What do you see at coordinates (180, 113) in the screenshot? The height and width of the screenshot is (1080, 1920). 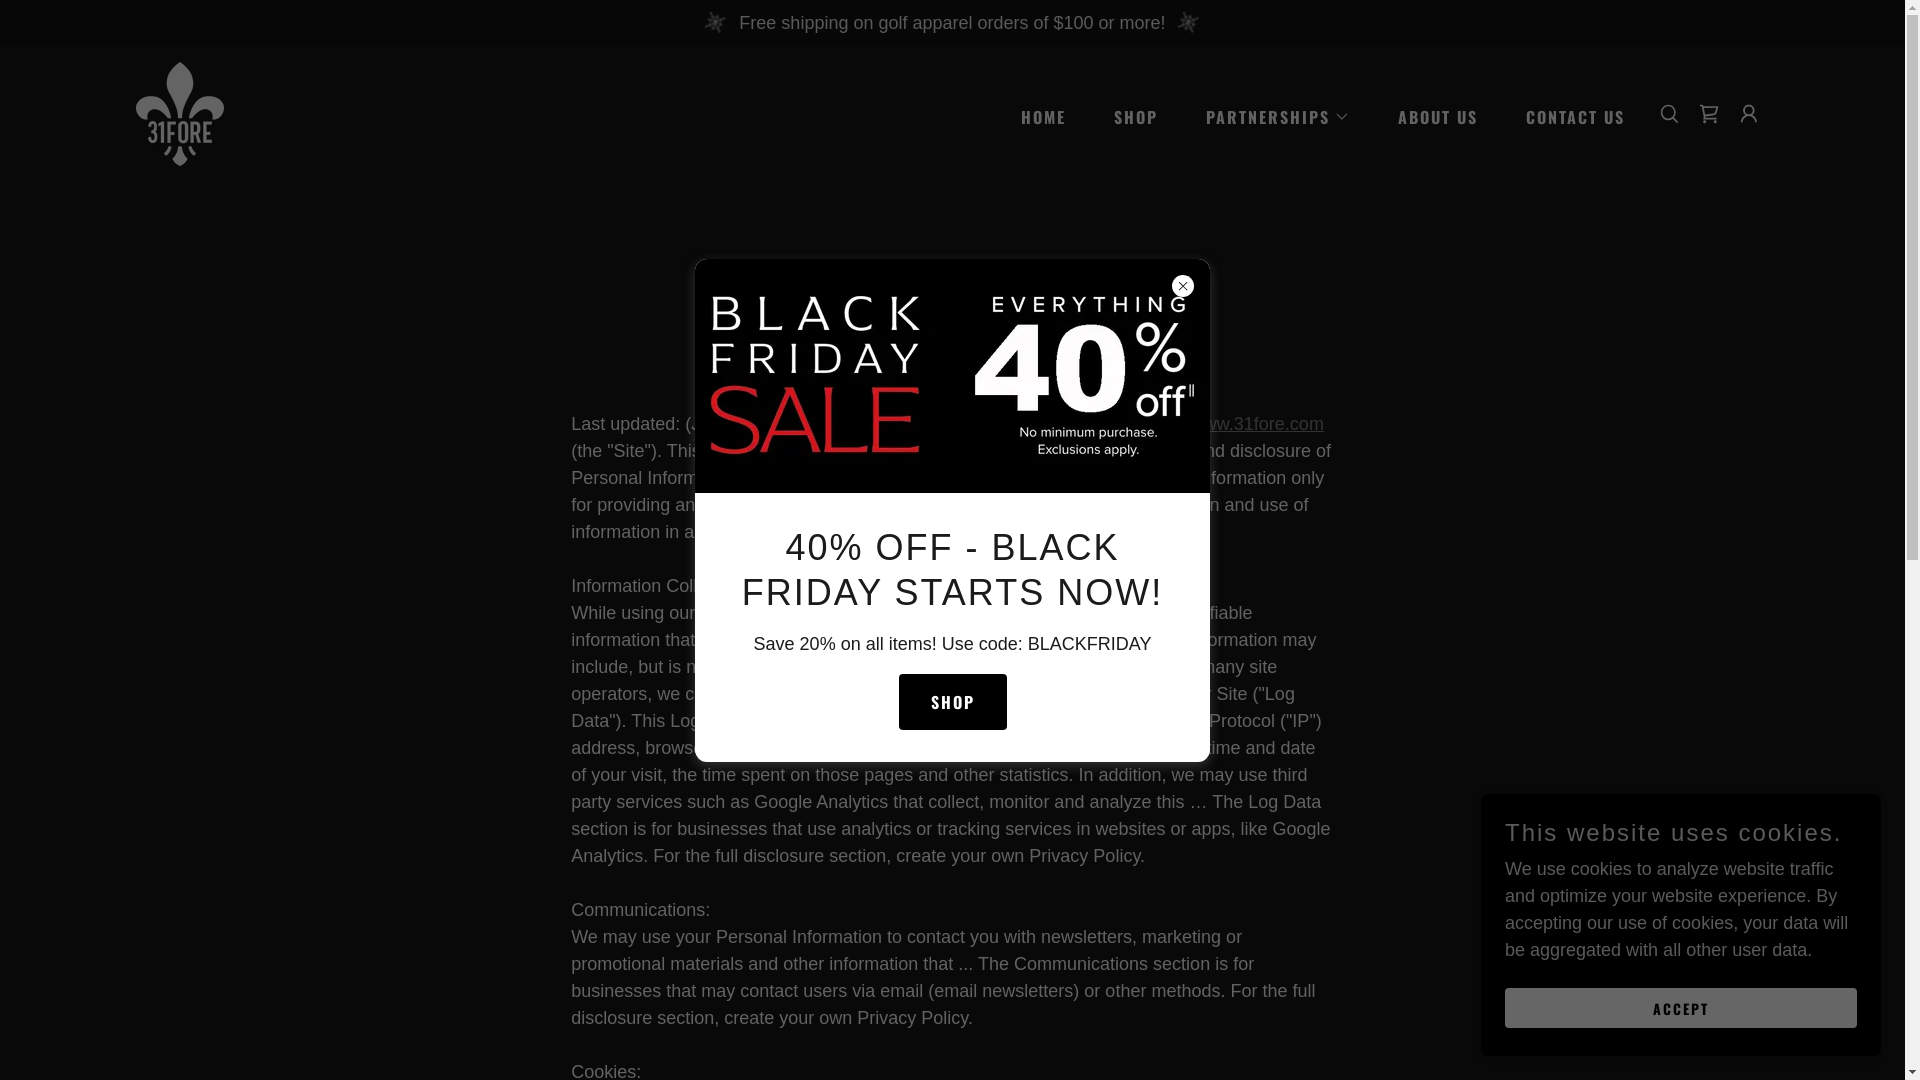 I see `31FORE` at bounding box center [180, 113].